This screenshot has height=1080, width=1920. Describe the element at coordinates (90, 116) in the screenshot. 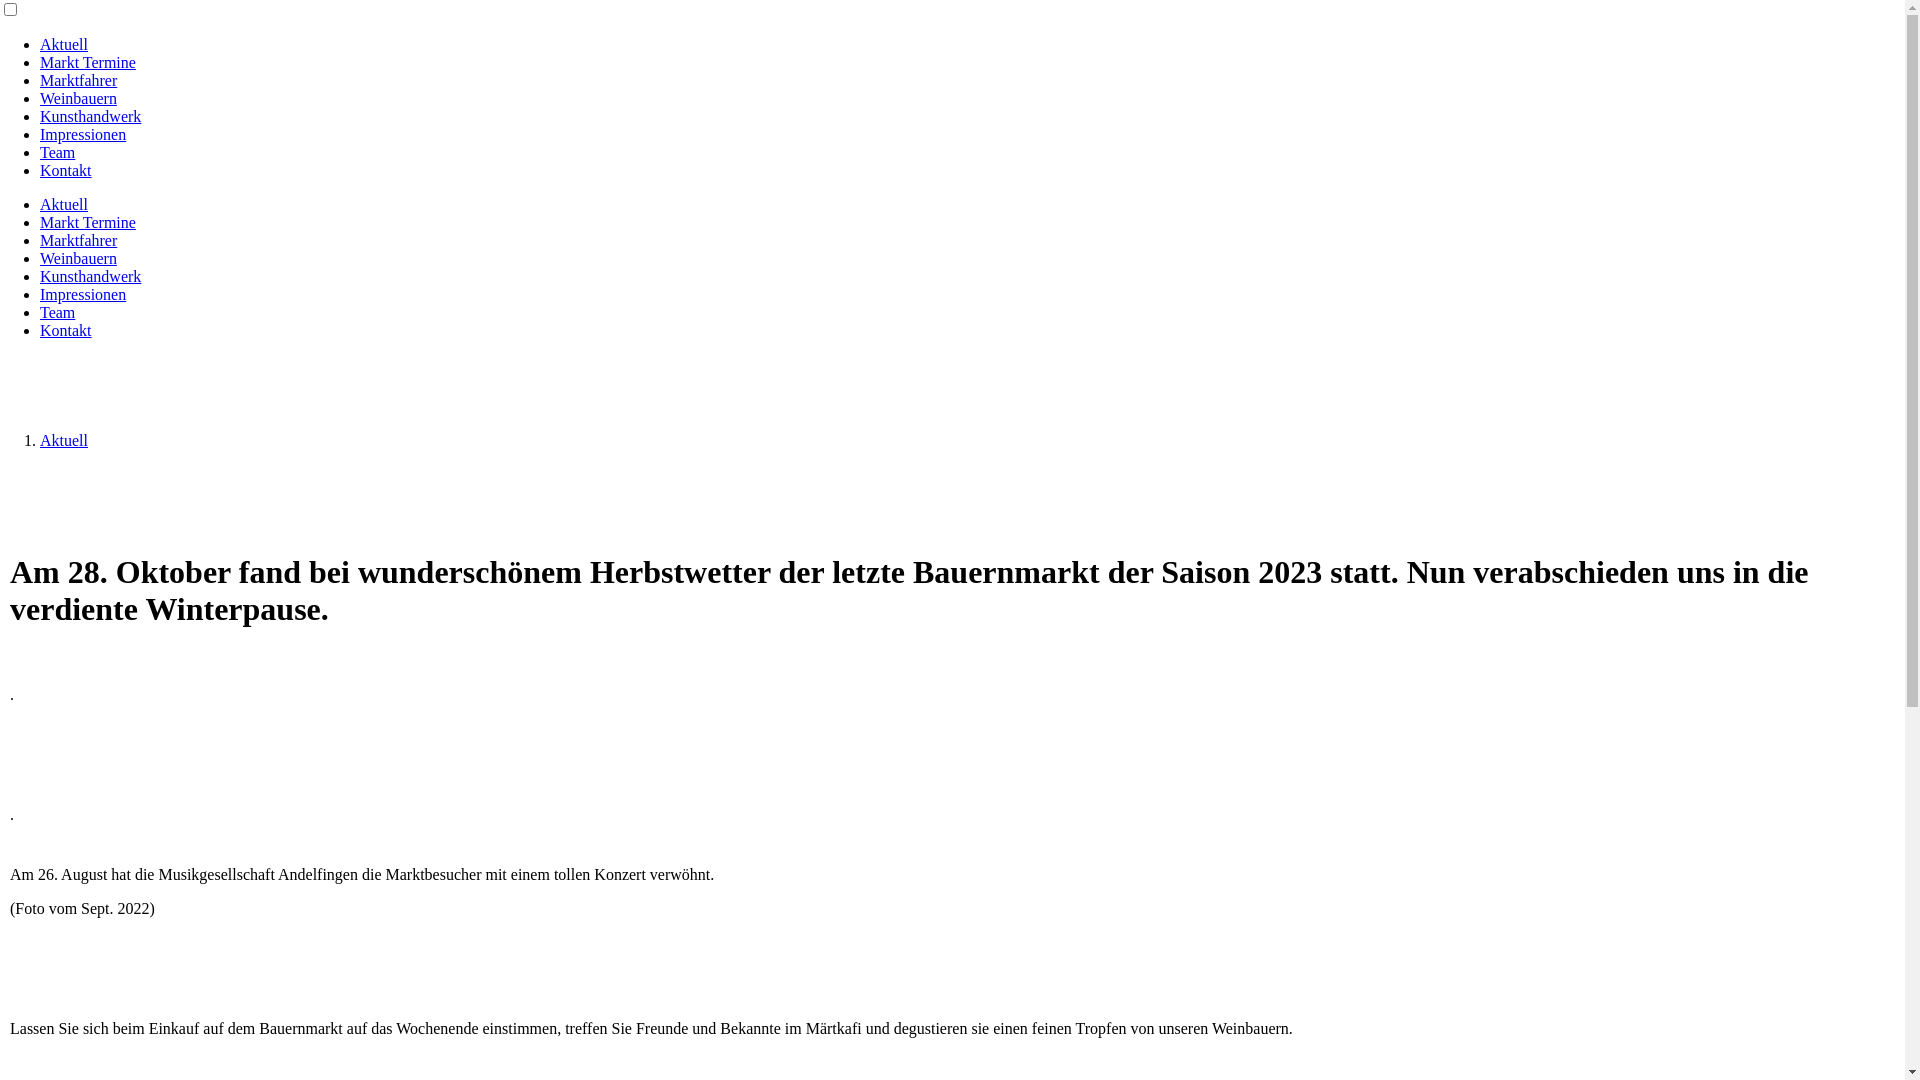

I see `Kunsthandwerk` at that location.